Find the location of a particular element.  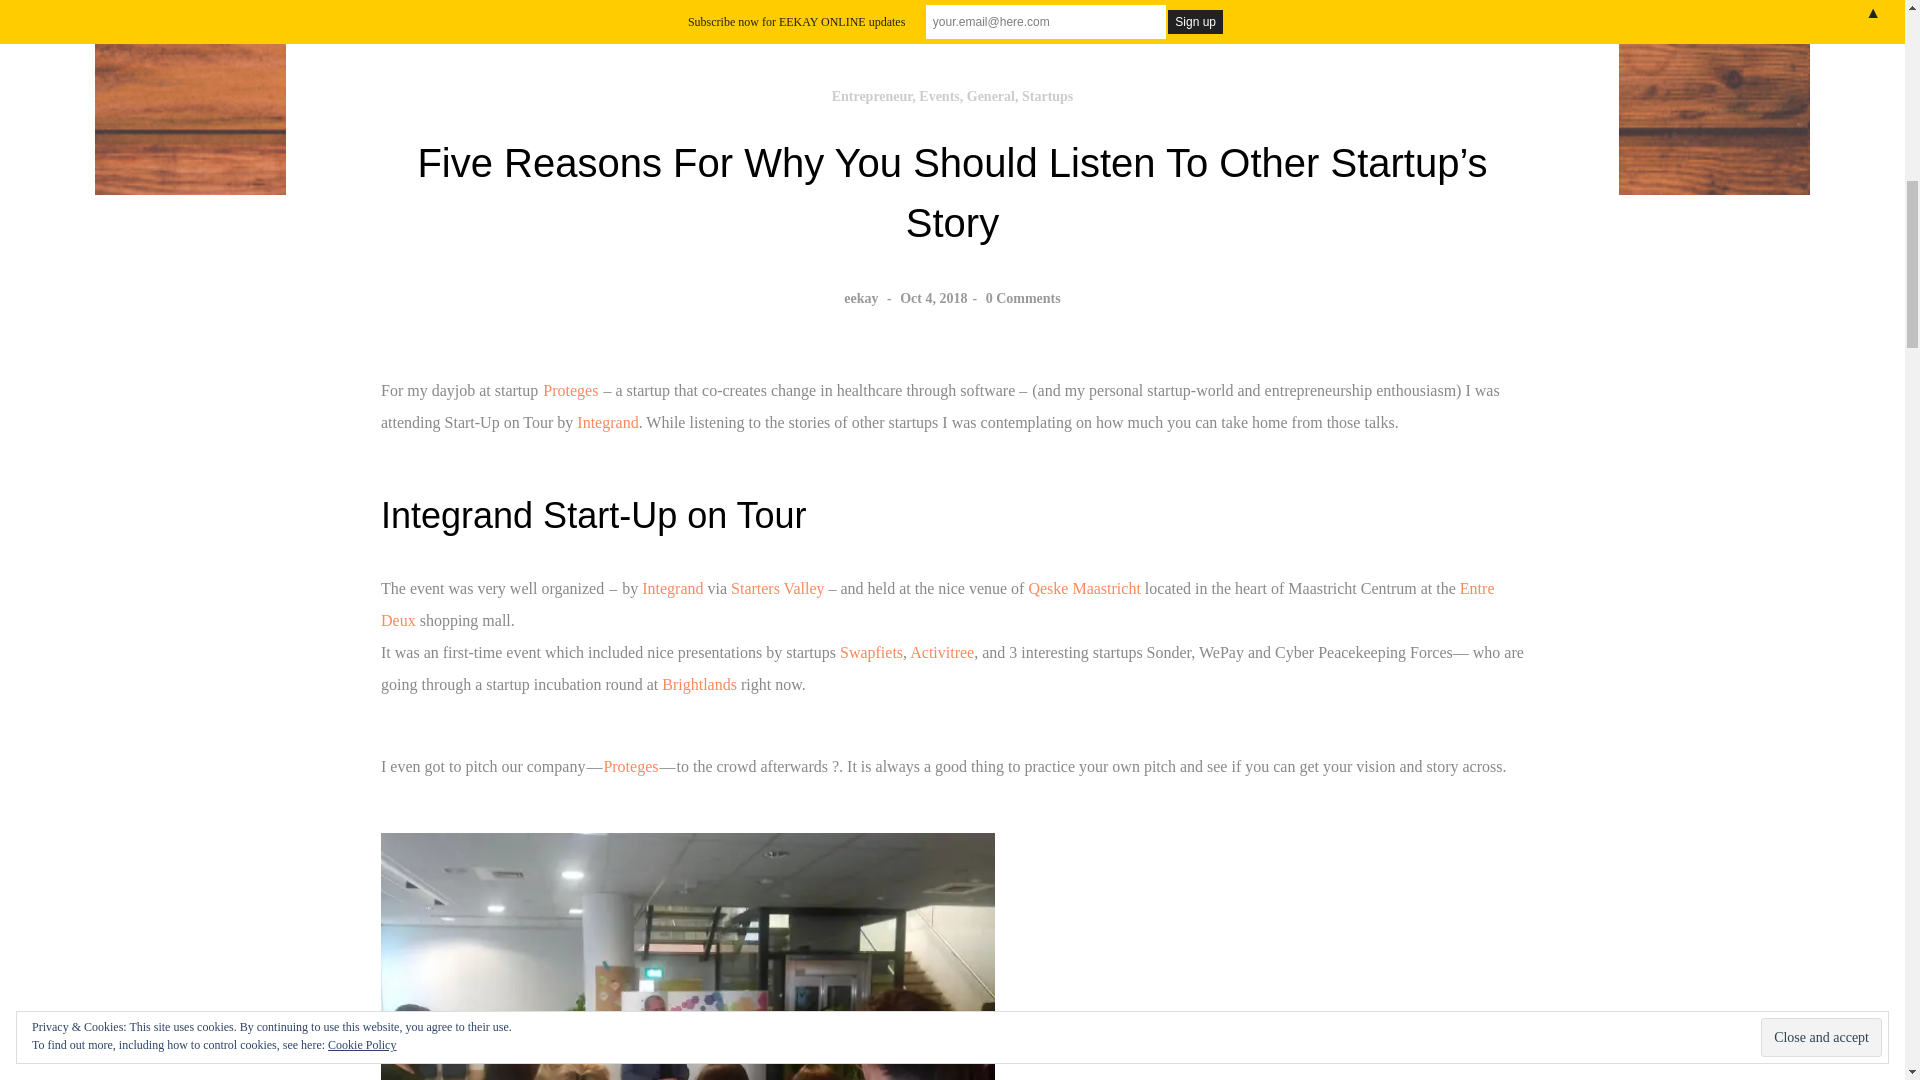

General is located at coordinates (991, 96).